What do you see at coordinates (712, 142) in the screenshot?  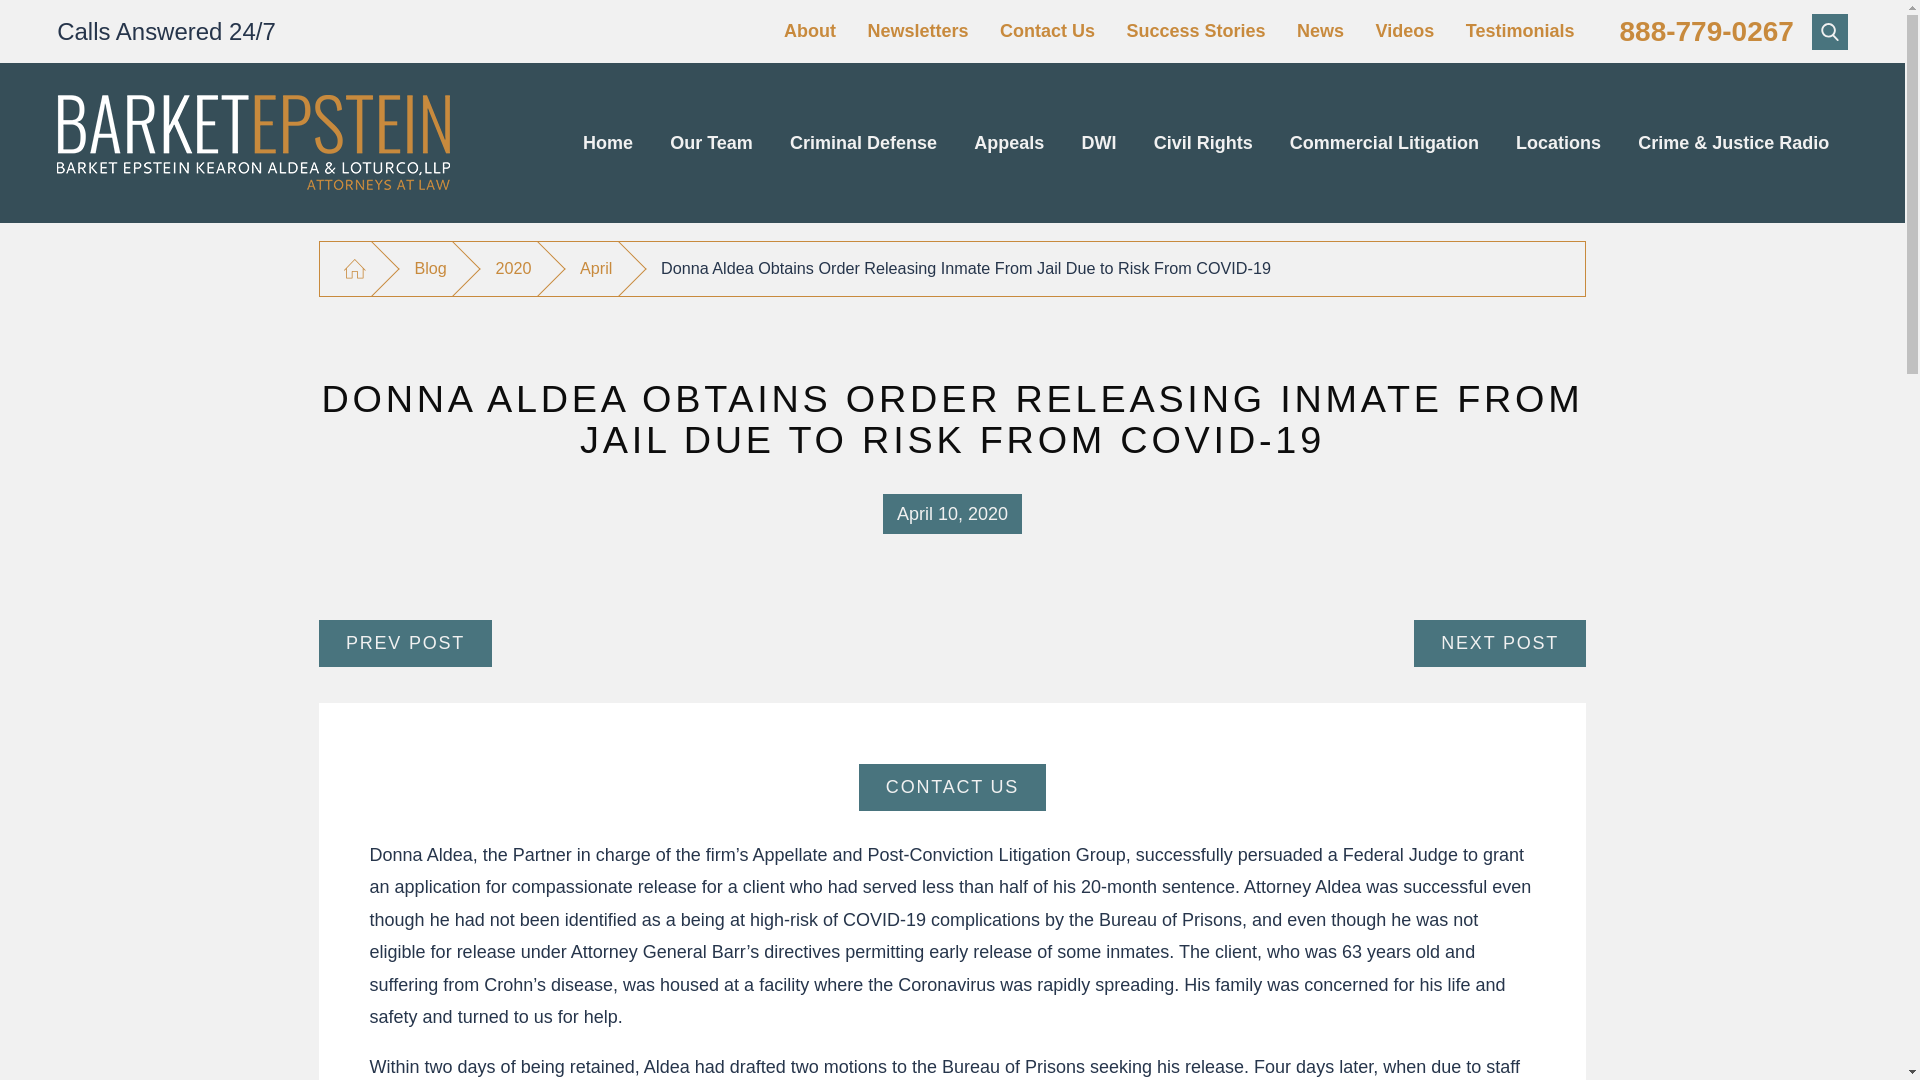 I see `Our Team` at bounding box center [712, 142].